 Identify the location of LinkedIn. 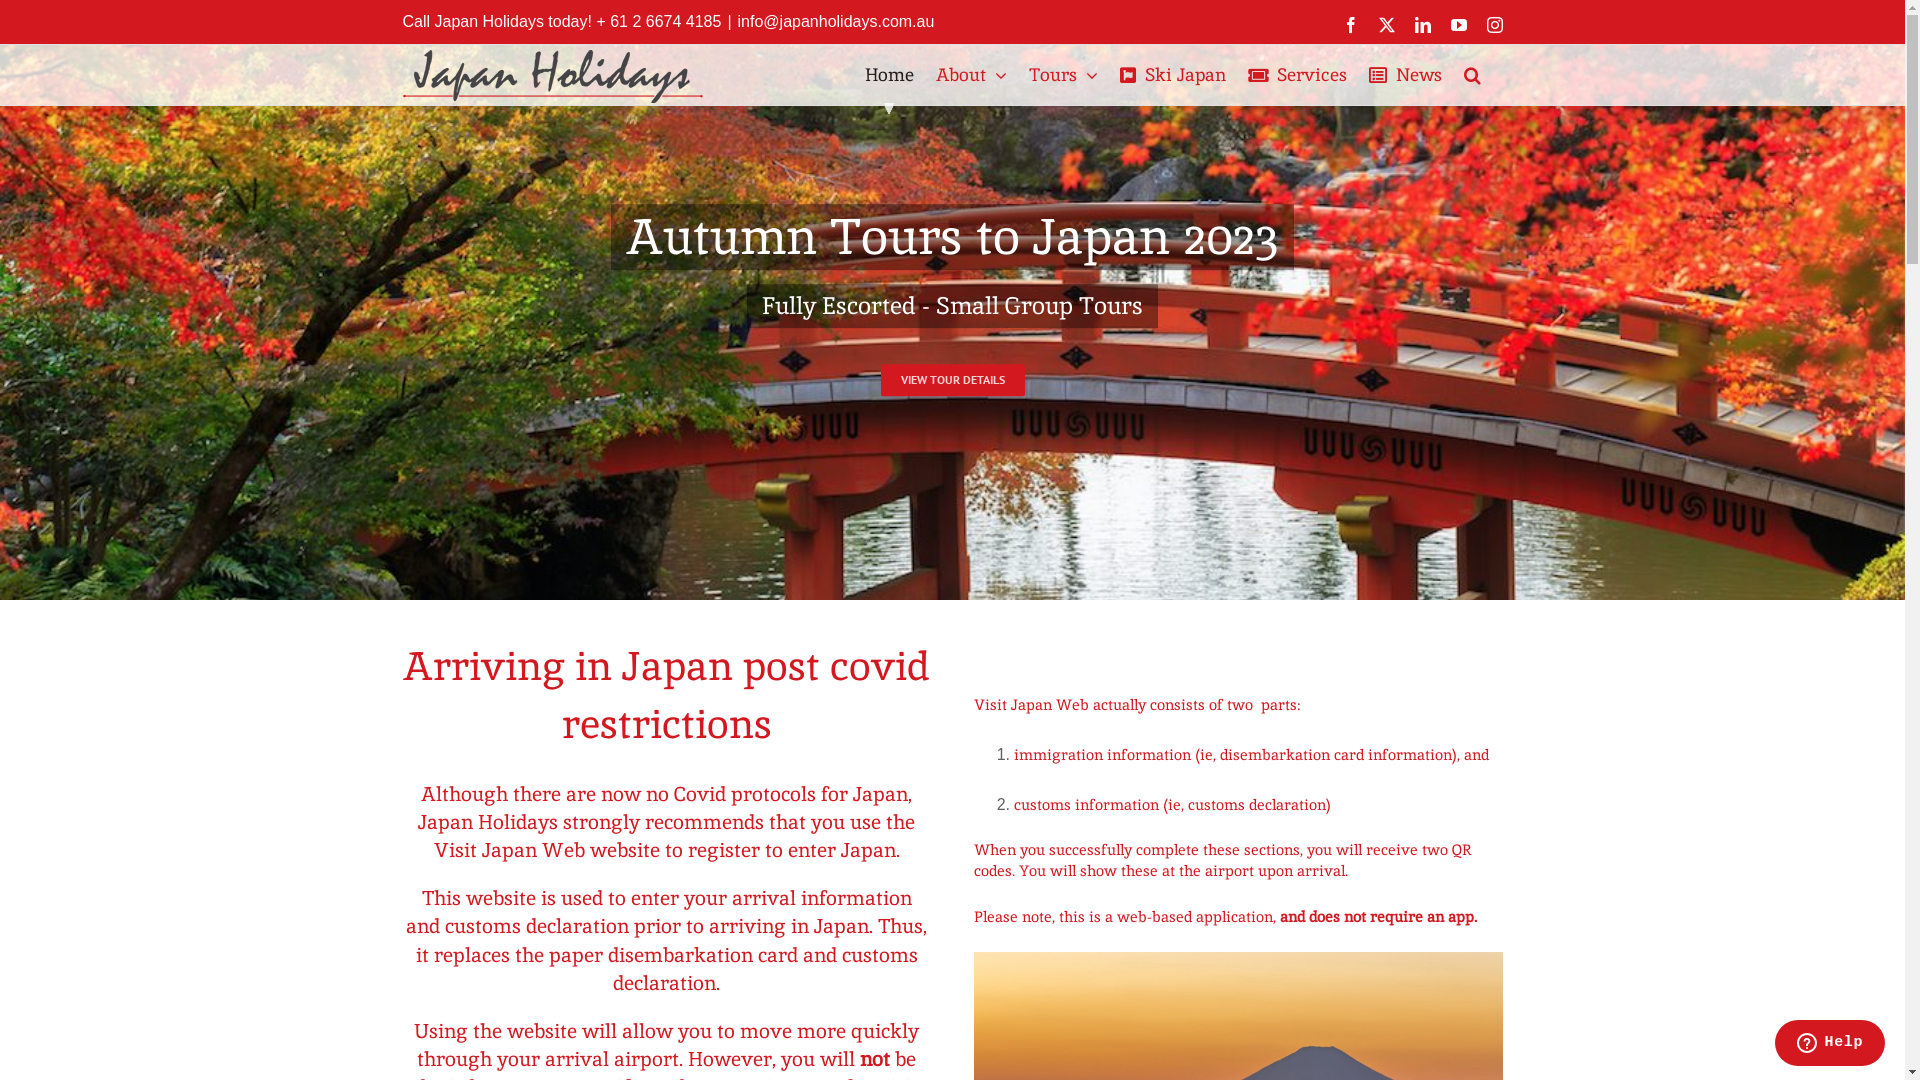
(1423, 24).